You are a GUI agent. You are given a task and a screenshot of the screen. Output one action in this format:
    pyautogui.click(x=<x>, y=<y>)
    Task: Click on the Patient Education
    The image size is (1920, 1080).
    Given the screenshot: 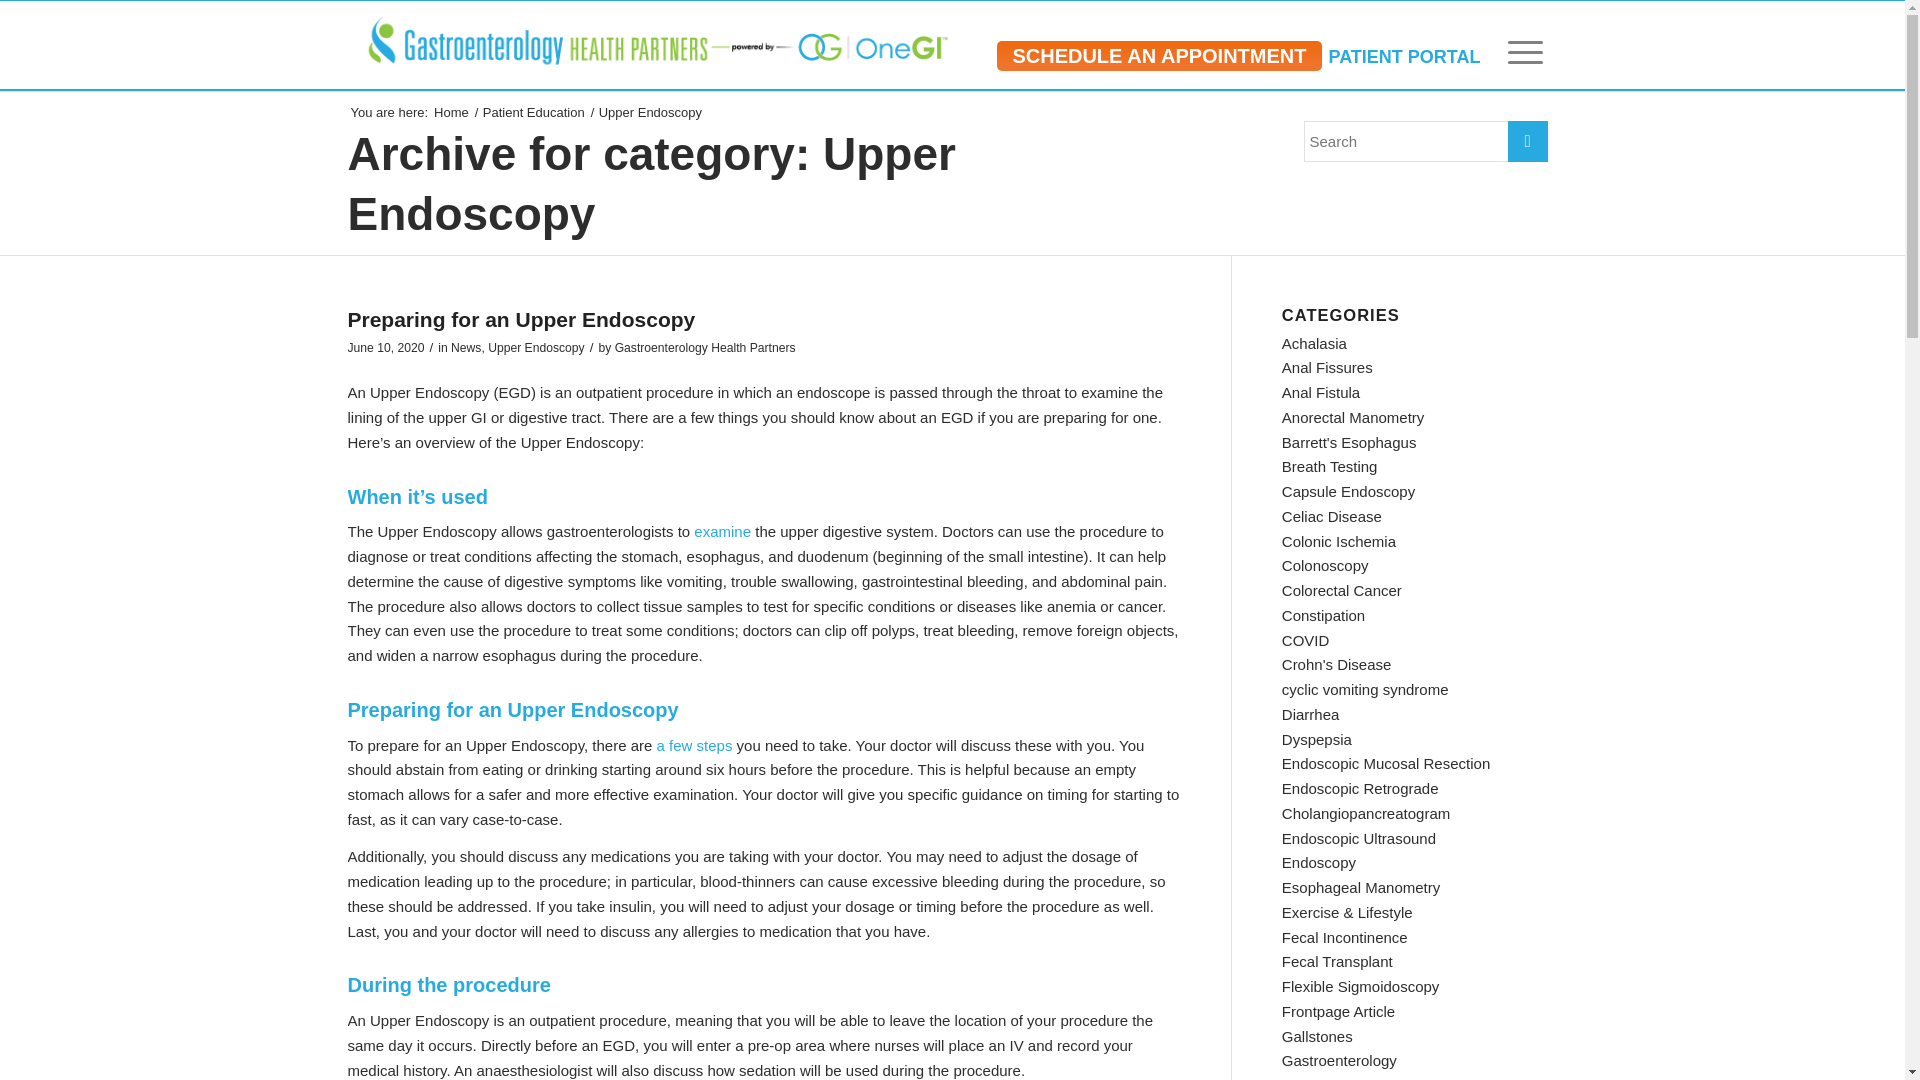 What is the action you would take?
    pyautogui.click(x=534, y=112)
    